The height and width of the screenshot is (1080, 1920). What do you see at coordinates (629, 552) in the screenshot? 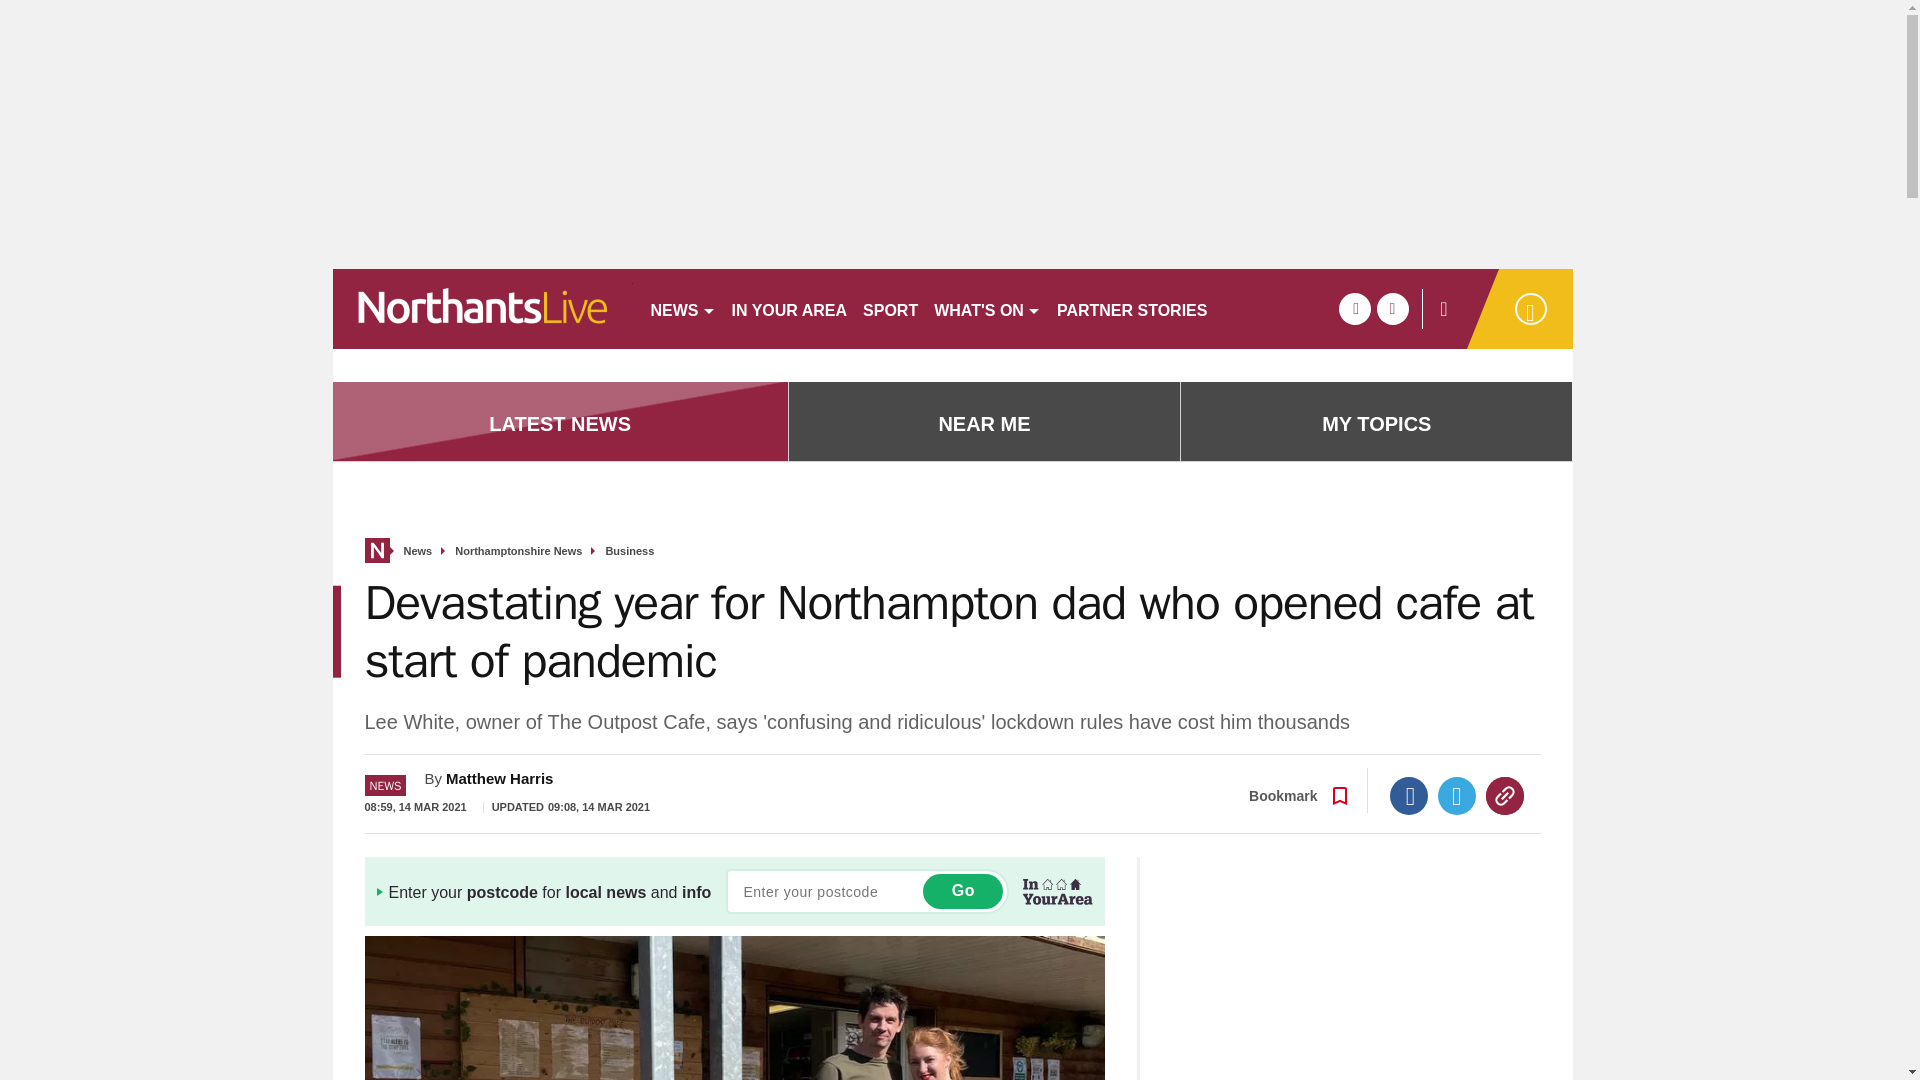
I see `Business` at bounding box center [629, 552].